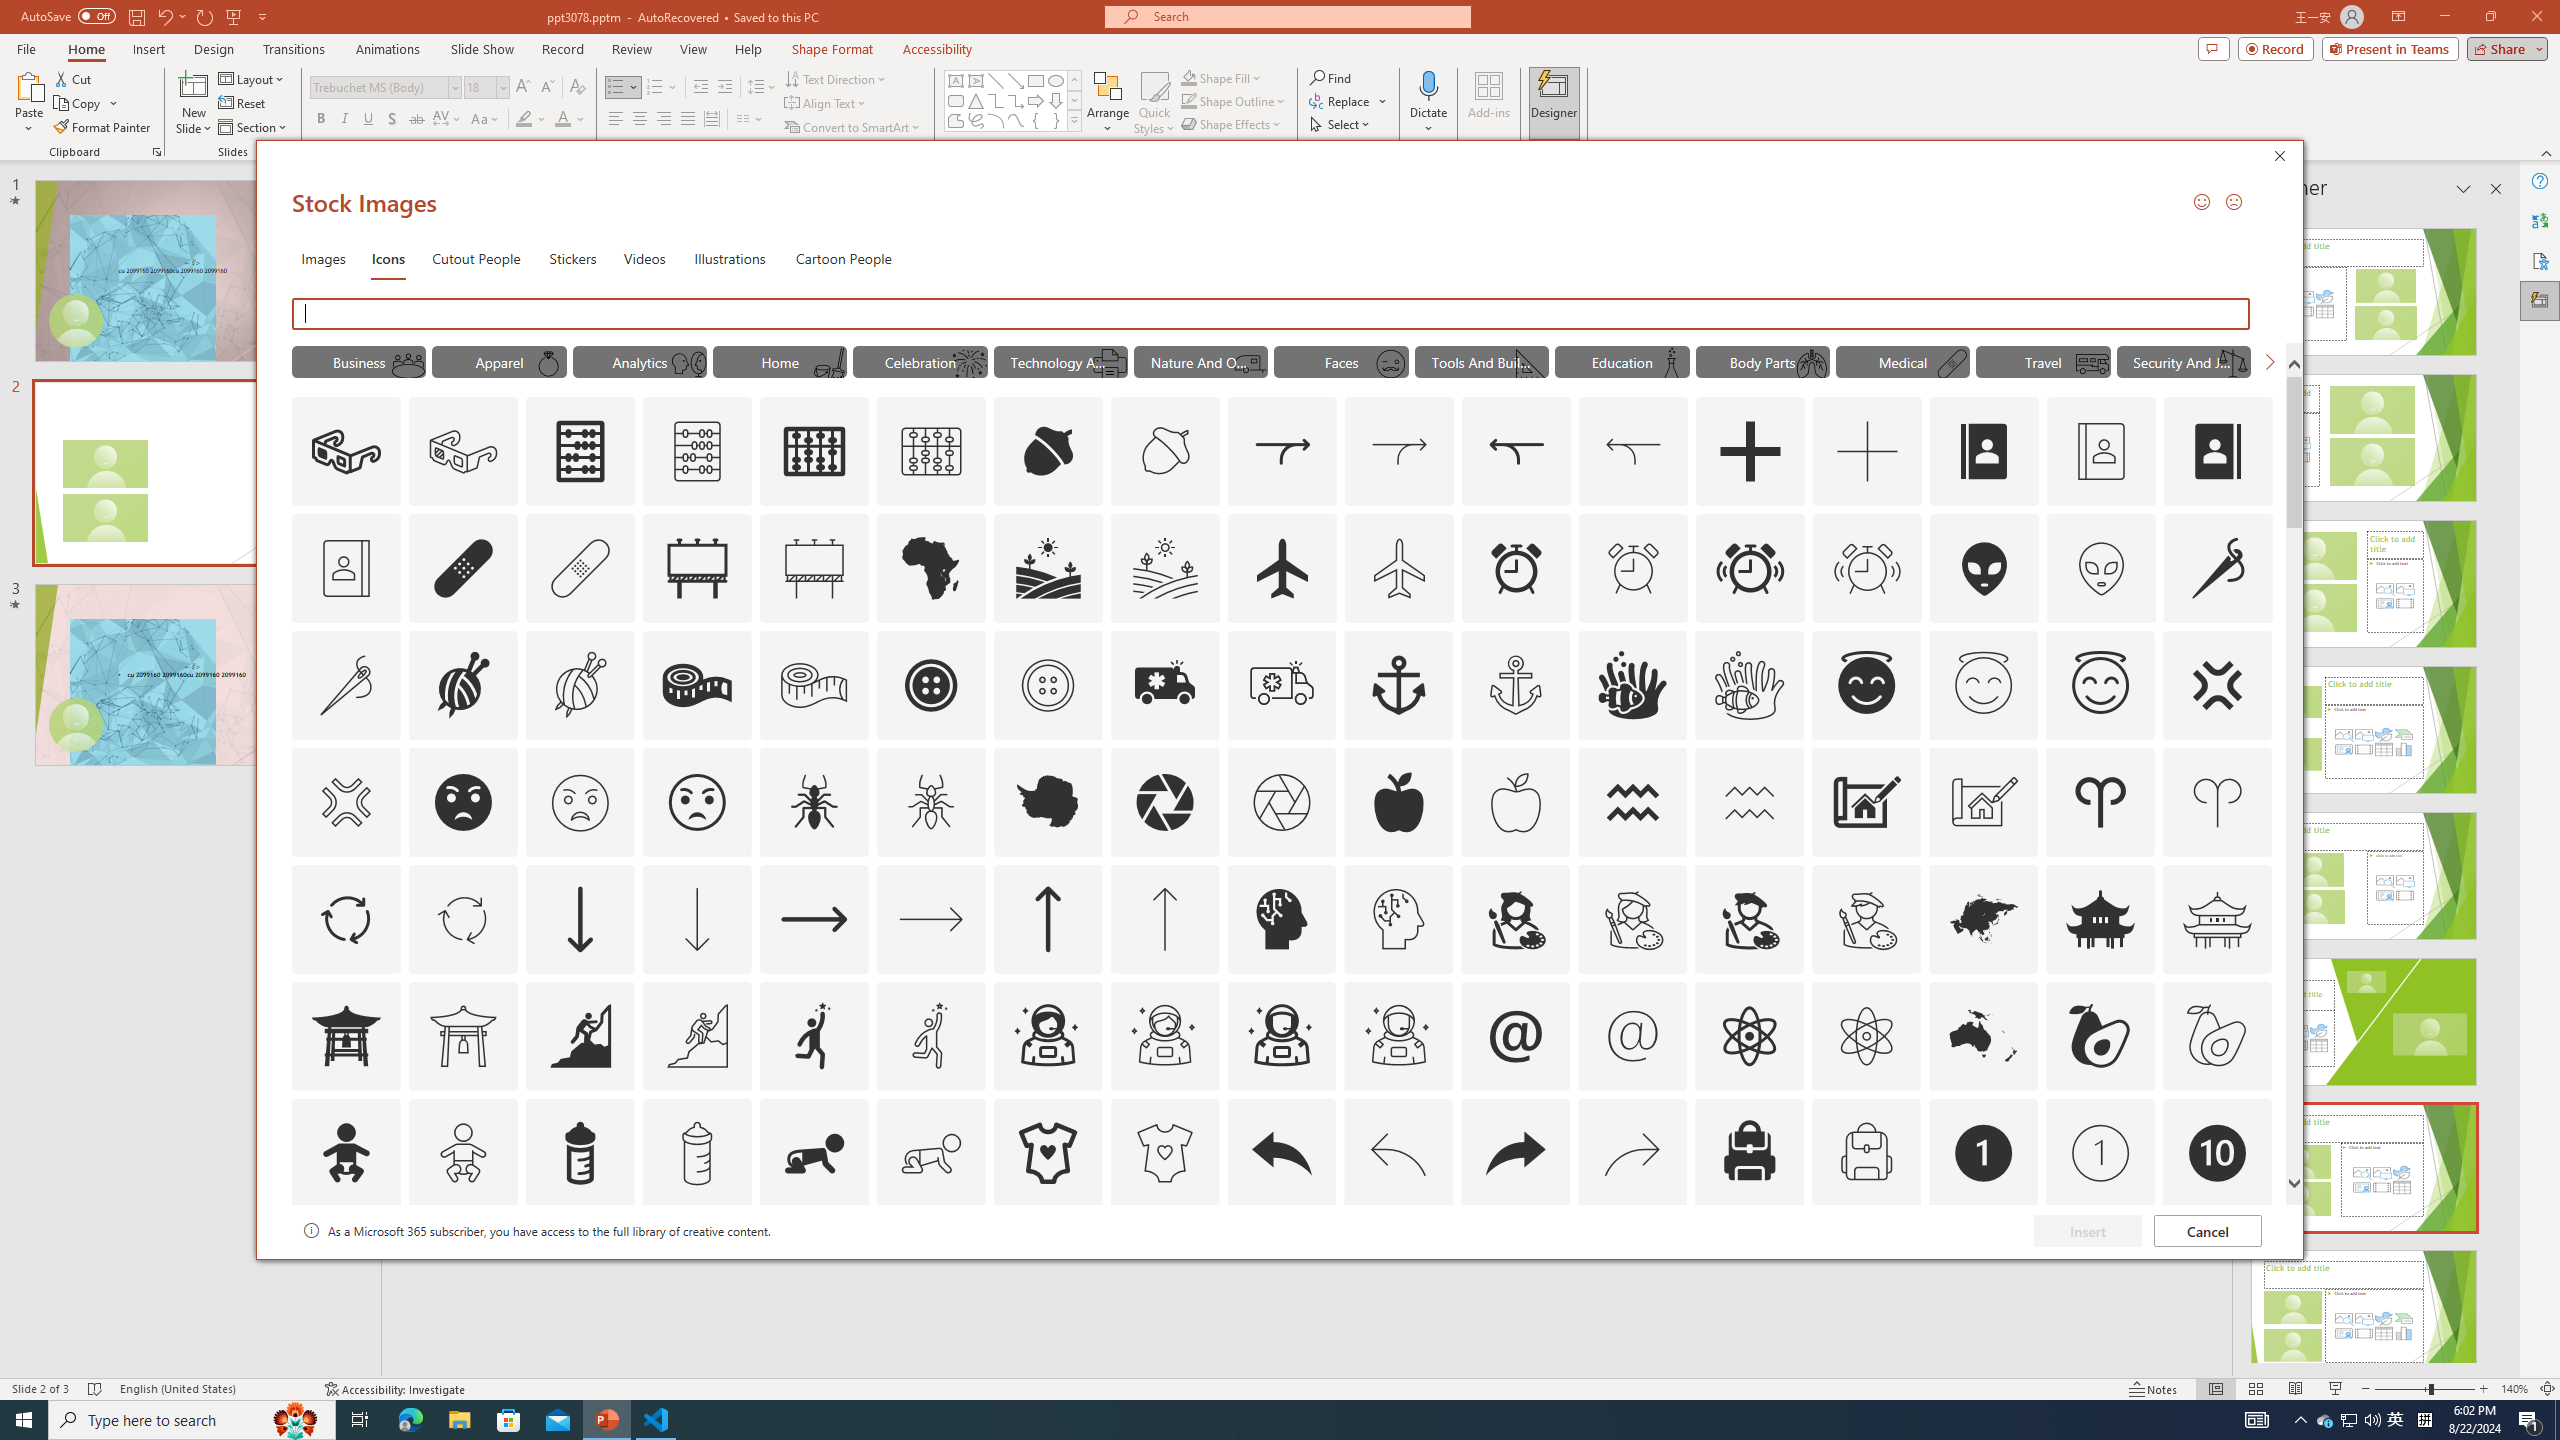 Image resolution: width=2560 pixels, height=1440 pixels. What do you see at coordinates (1232, 124) in the screenshot?
I see `Shape Effects` at bounding box center [1232, 124].